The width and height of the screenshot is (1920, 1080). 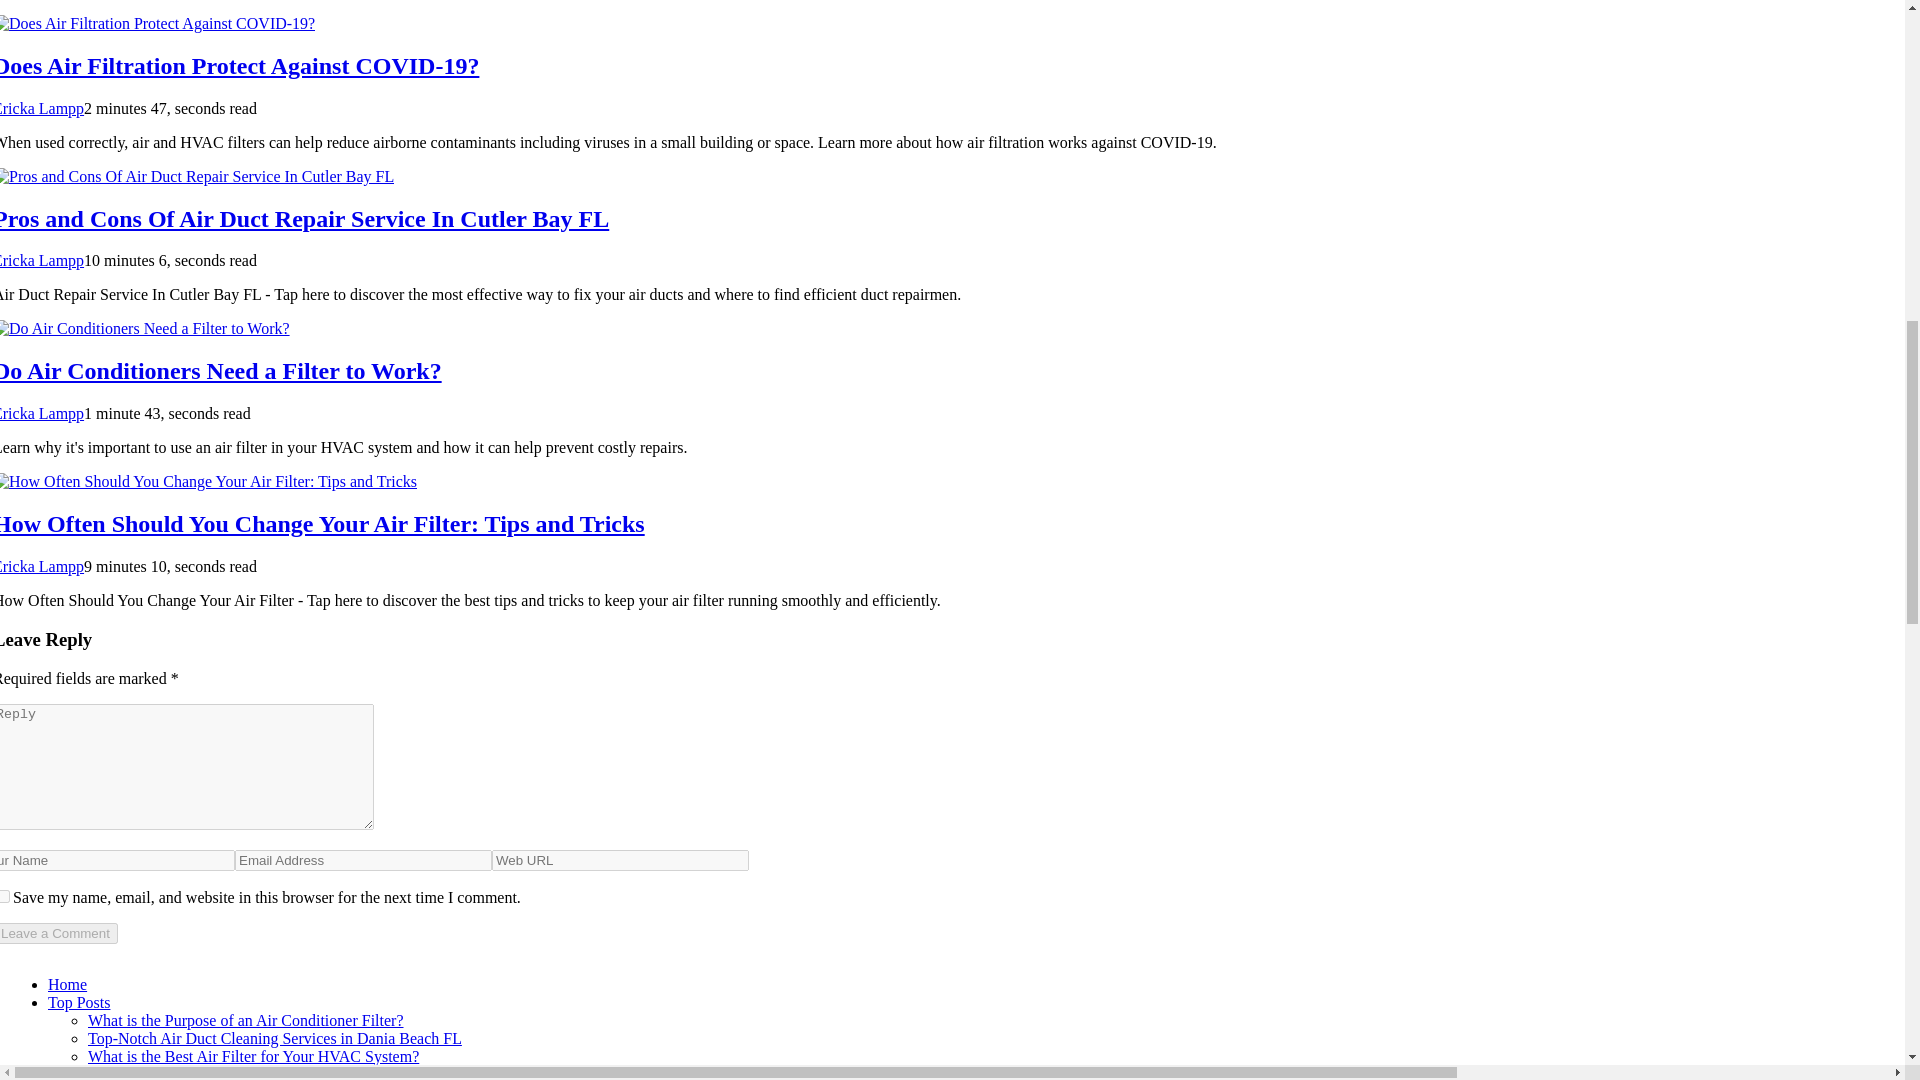 What do you see at coordinates (275, 1038) in the screenshot?
I see `Top-Notch Air Duct Cleaning Services in Dania Beach FL` at bounding box center [275, 1038].